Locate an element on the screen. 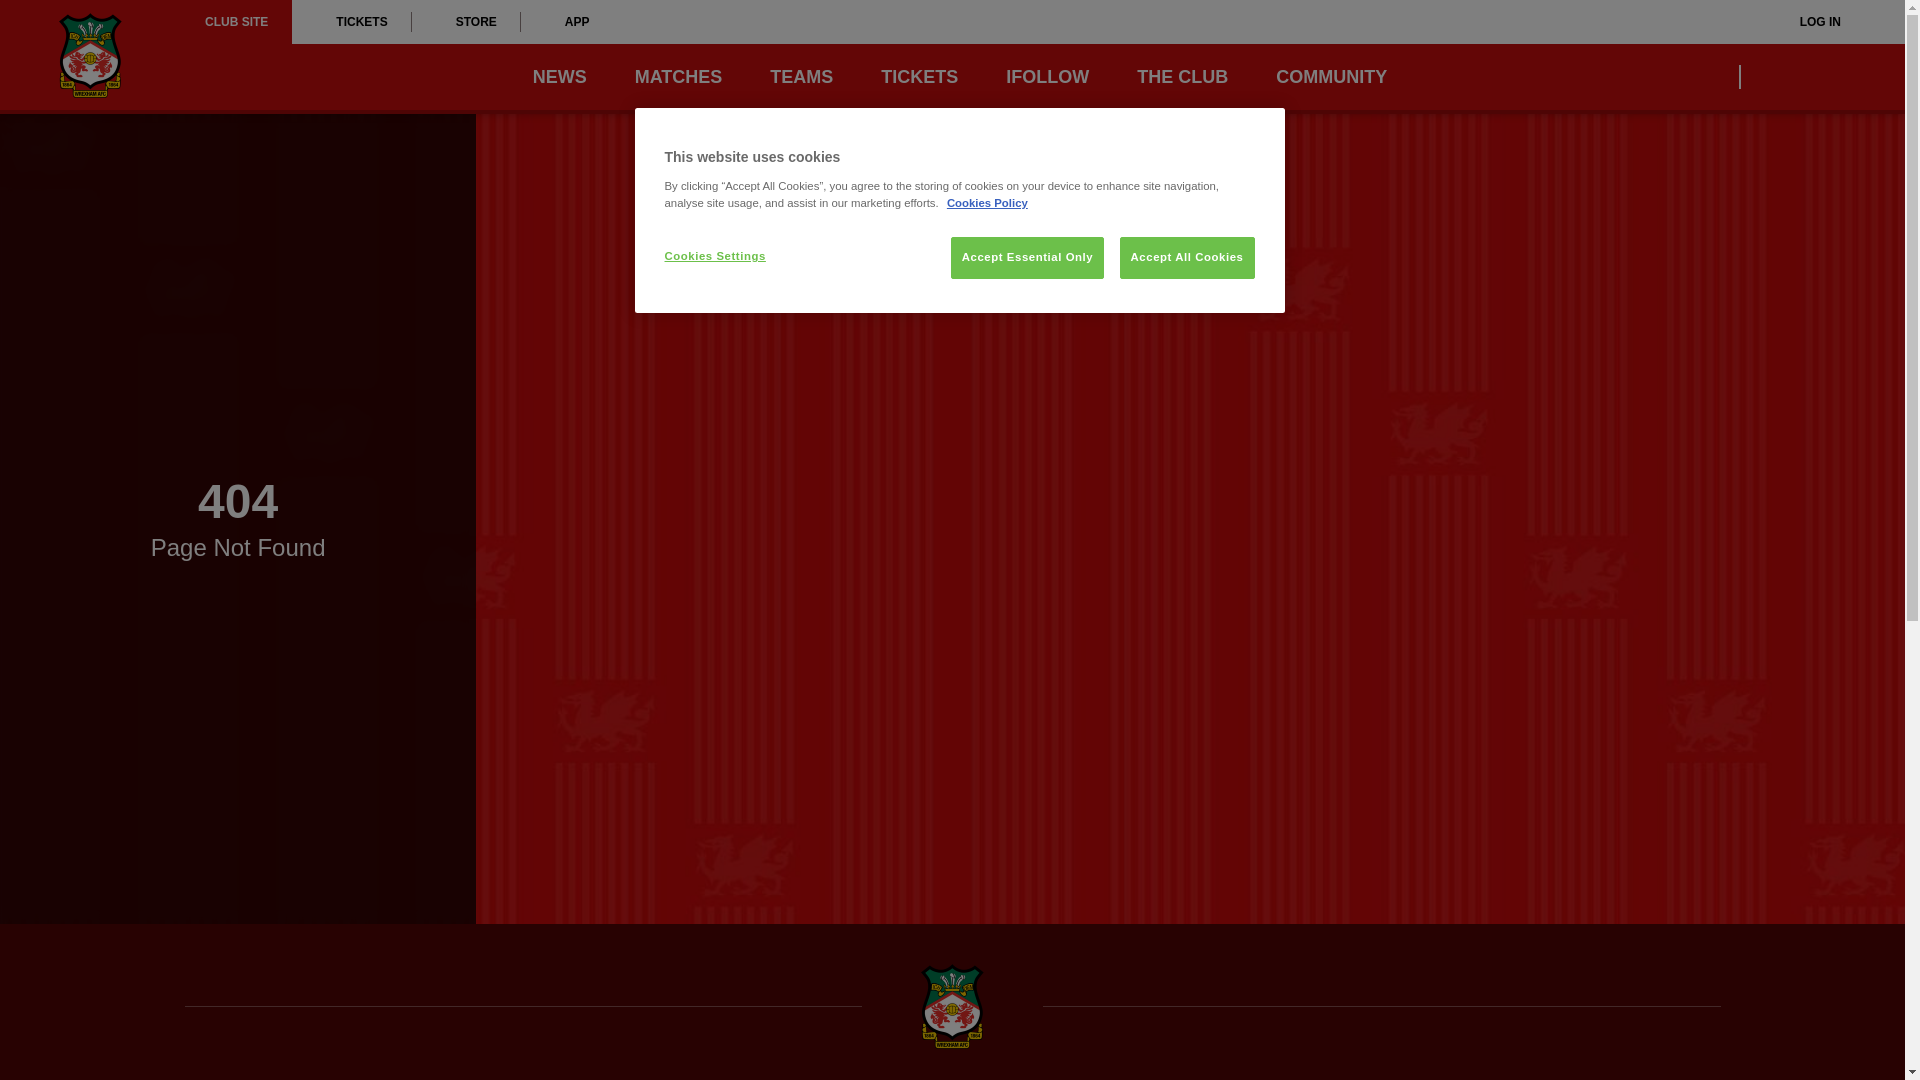 The height and width of the screenshot is (1080, 1920). Cookies Policy is located at coordinates (986, 202).